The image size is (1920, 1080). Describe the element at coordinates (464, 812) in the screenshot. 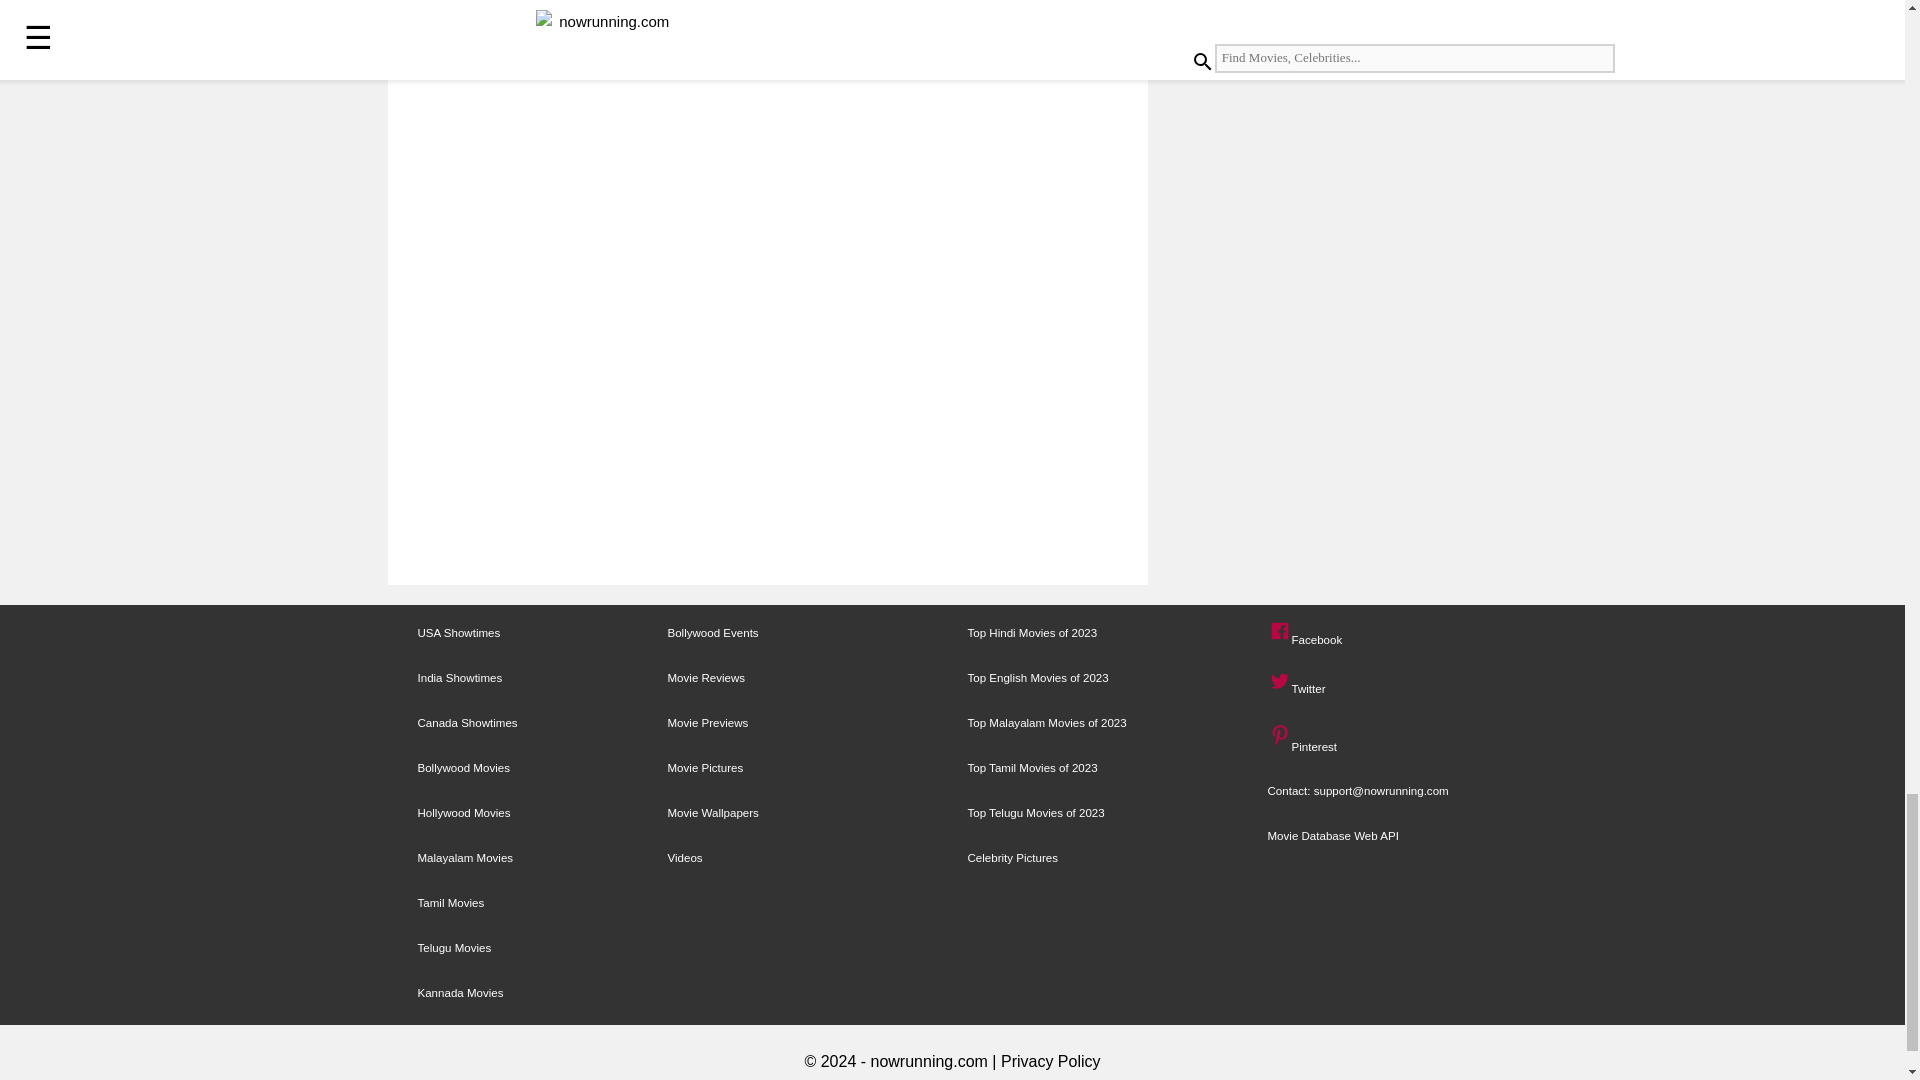

I see `Hollywood Movies` at that location.